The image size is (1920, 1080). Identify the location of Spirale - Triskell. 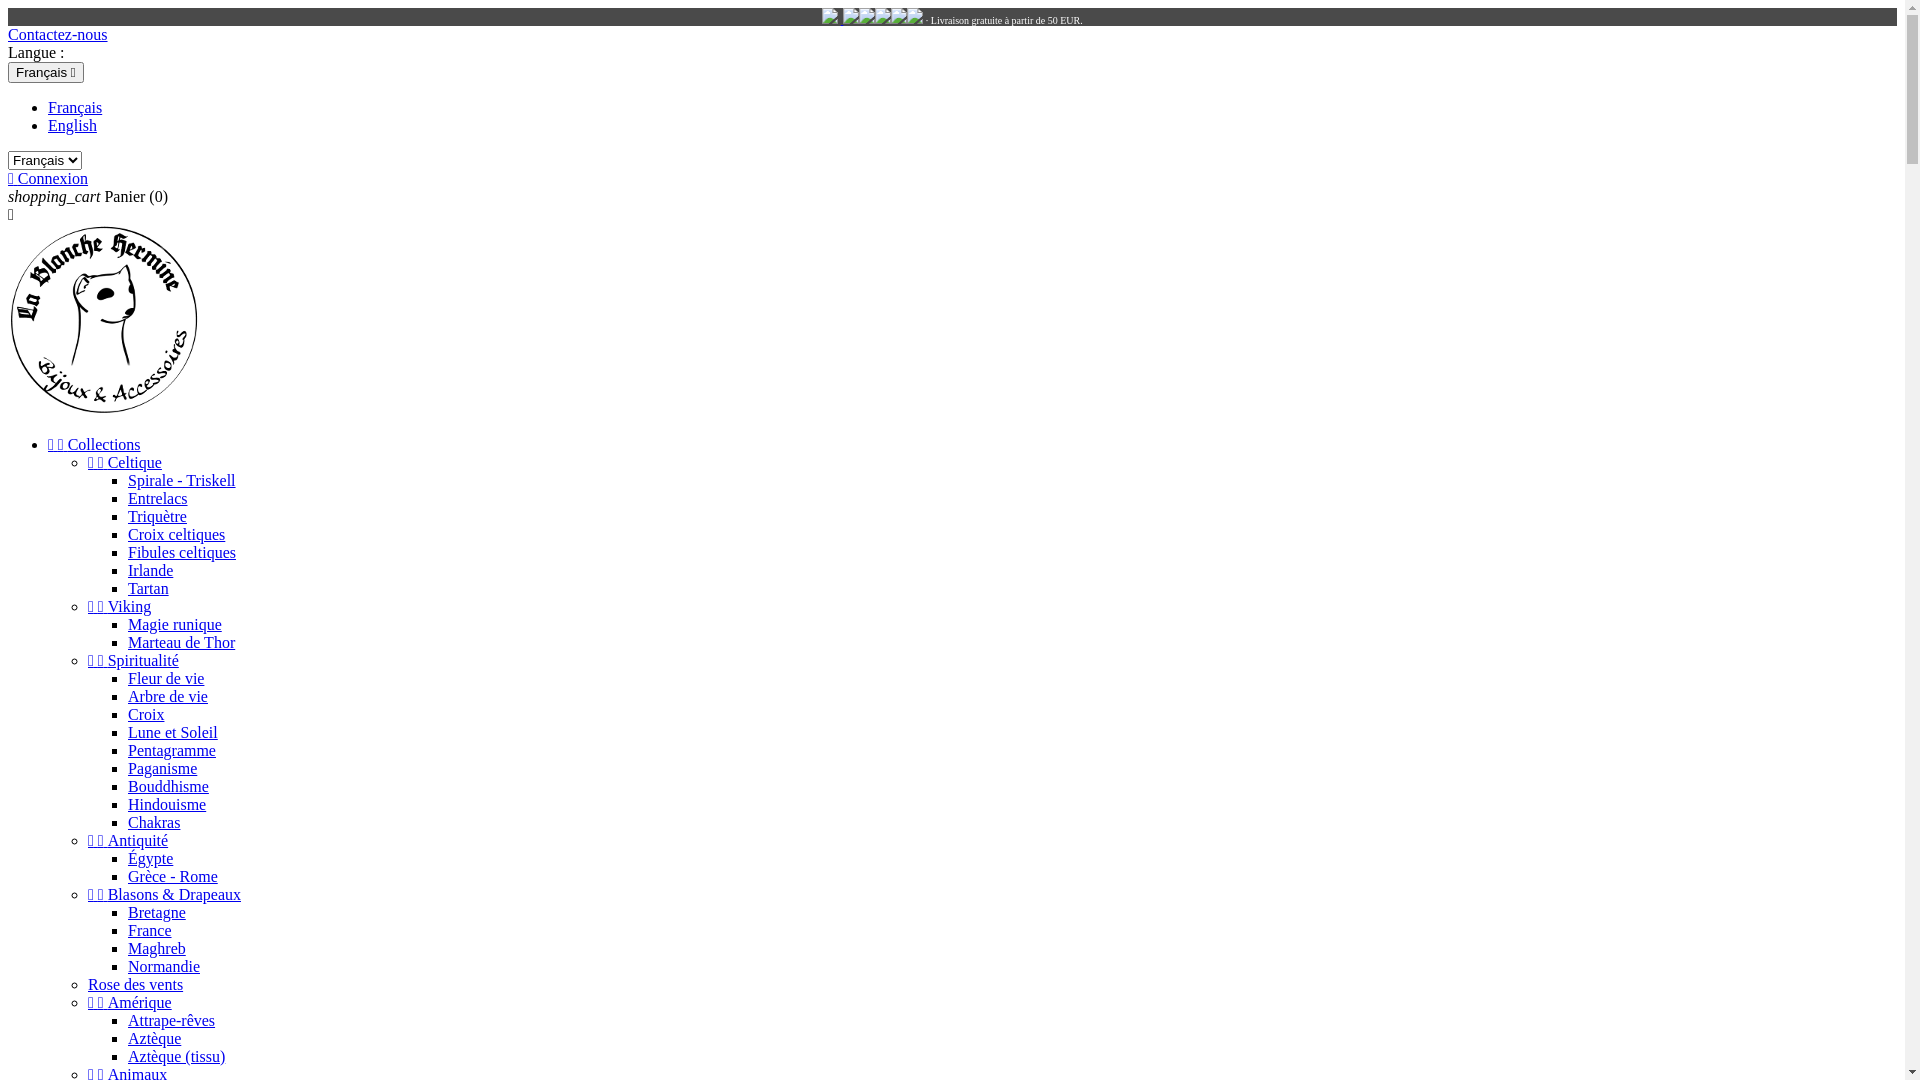
(182, 480).